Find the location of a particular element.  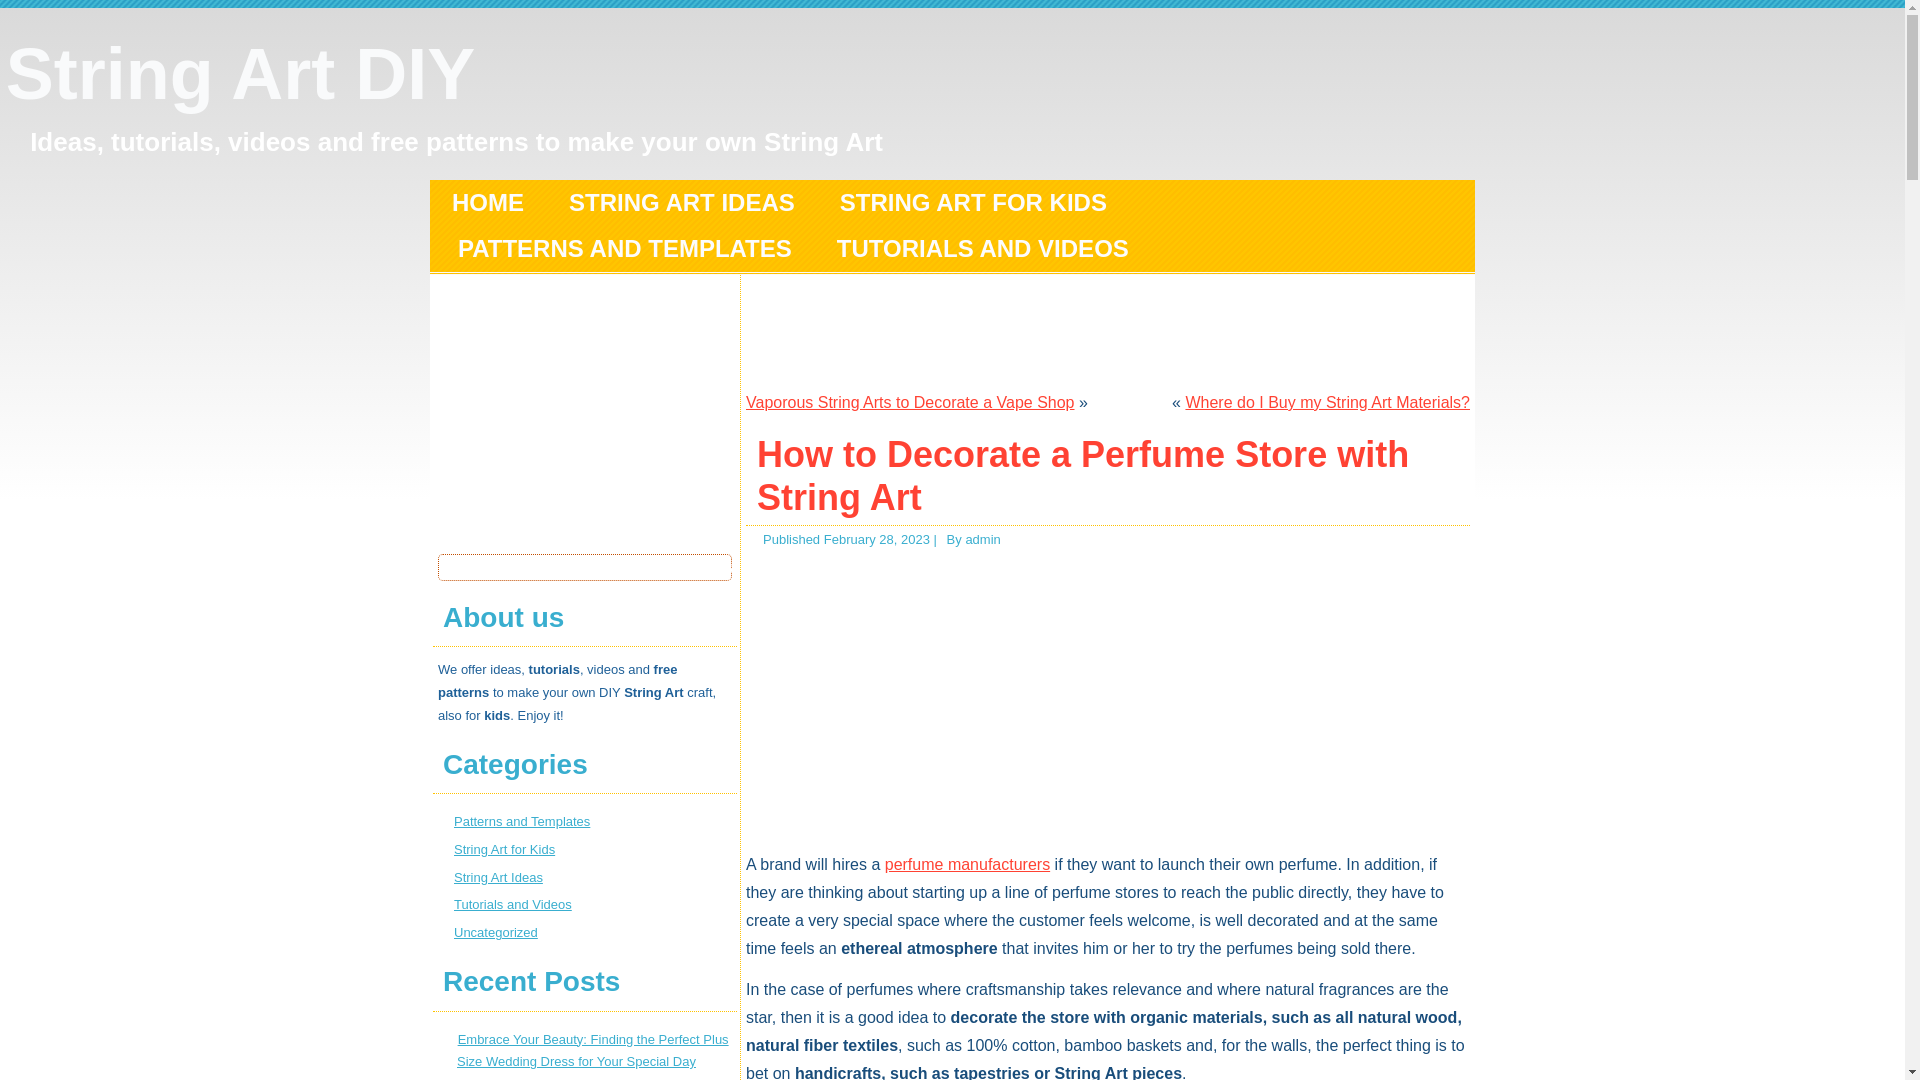

Ideas to make your own String Art craft. is located at coordinates (498, 877).